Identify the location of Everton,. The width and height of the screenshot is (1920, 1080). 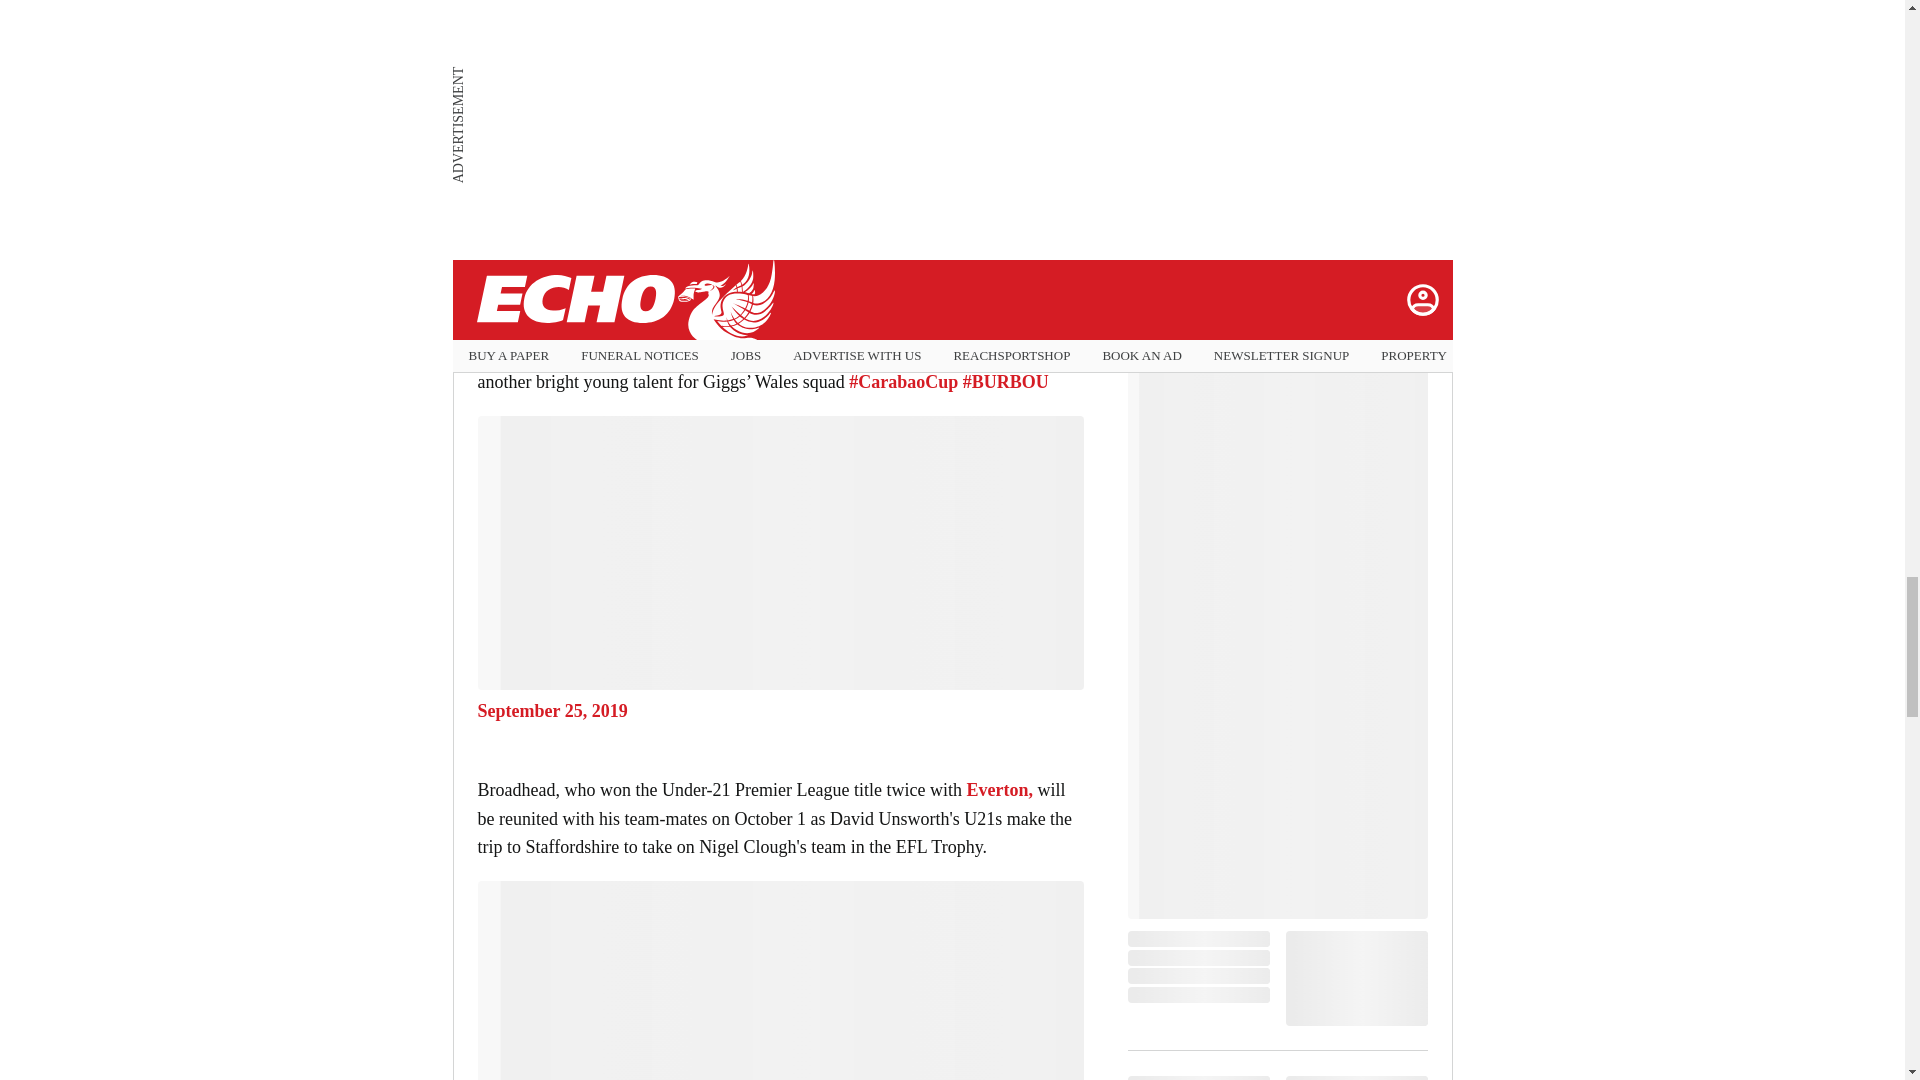
(998, 790).